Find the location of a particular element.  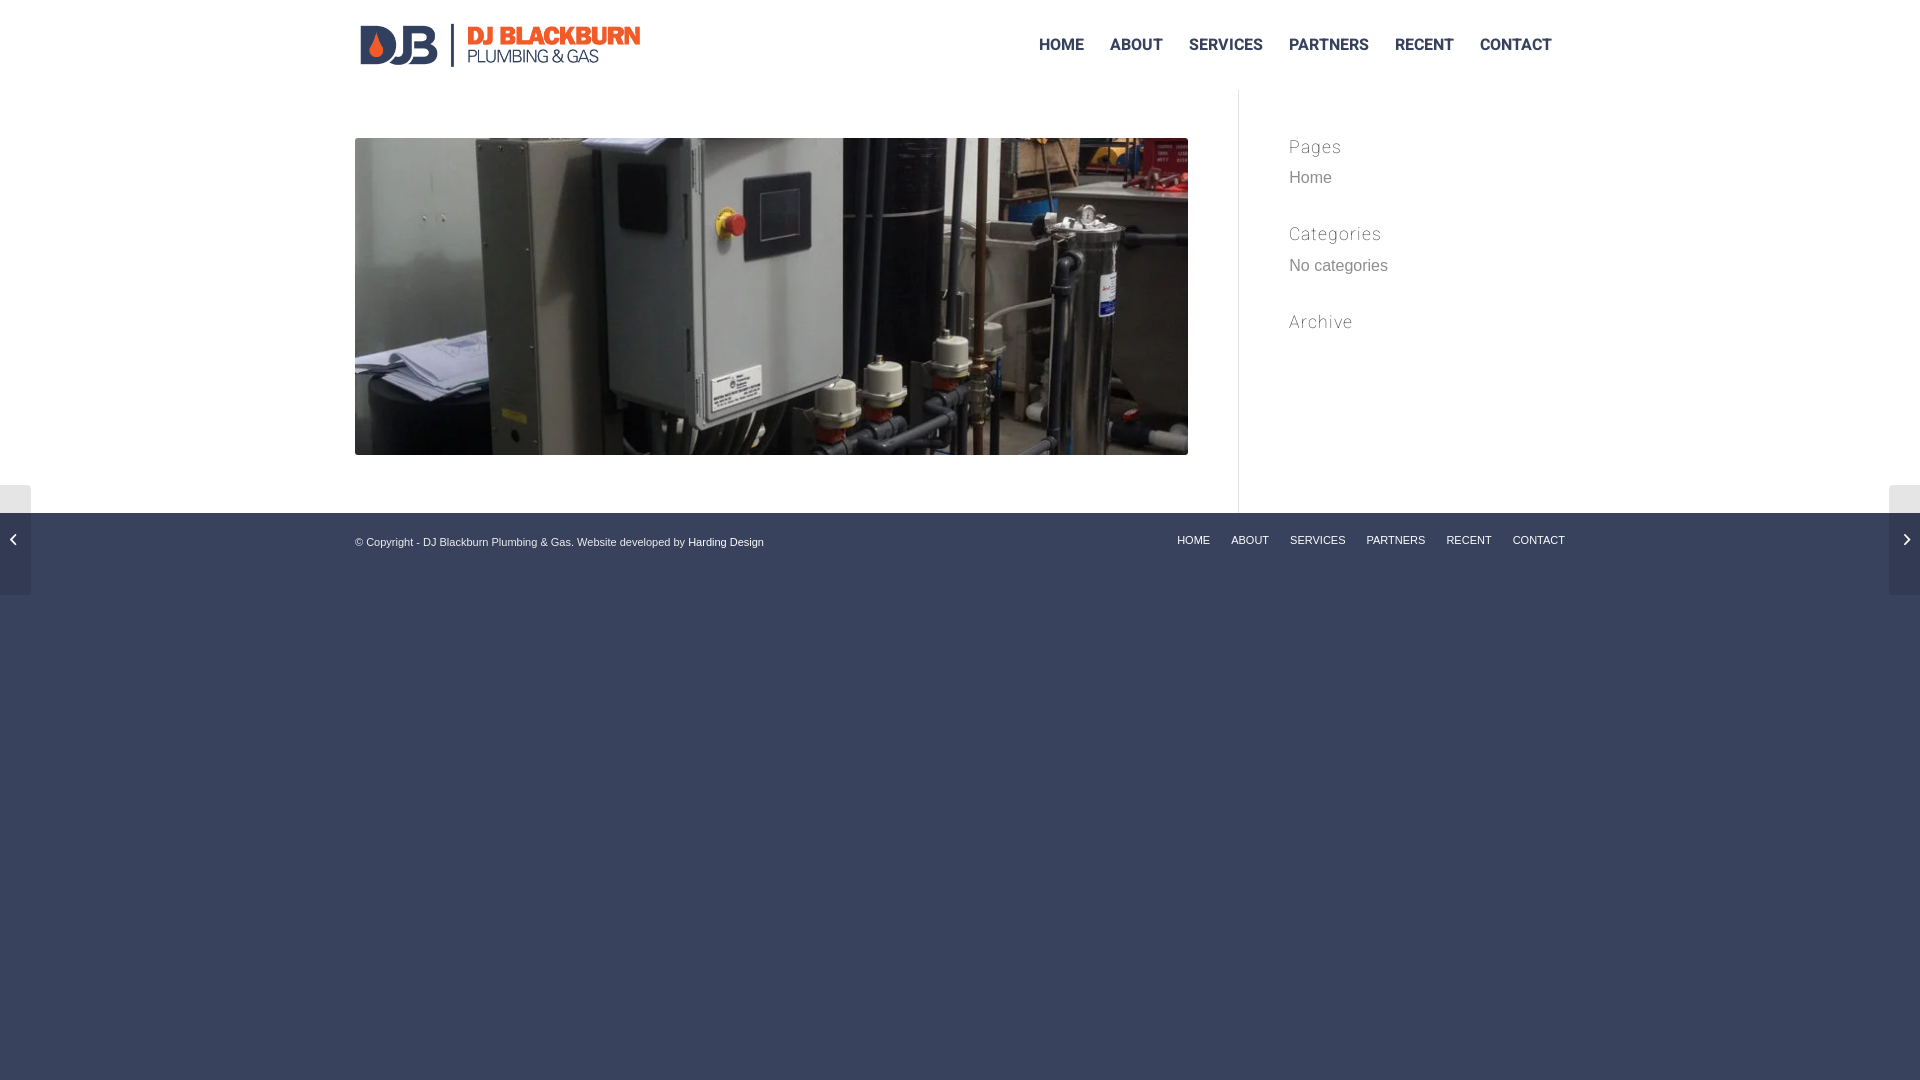

Home is located at coordinates (1310, 178).